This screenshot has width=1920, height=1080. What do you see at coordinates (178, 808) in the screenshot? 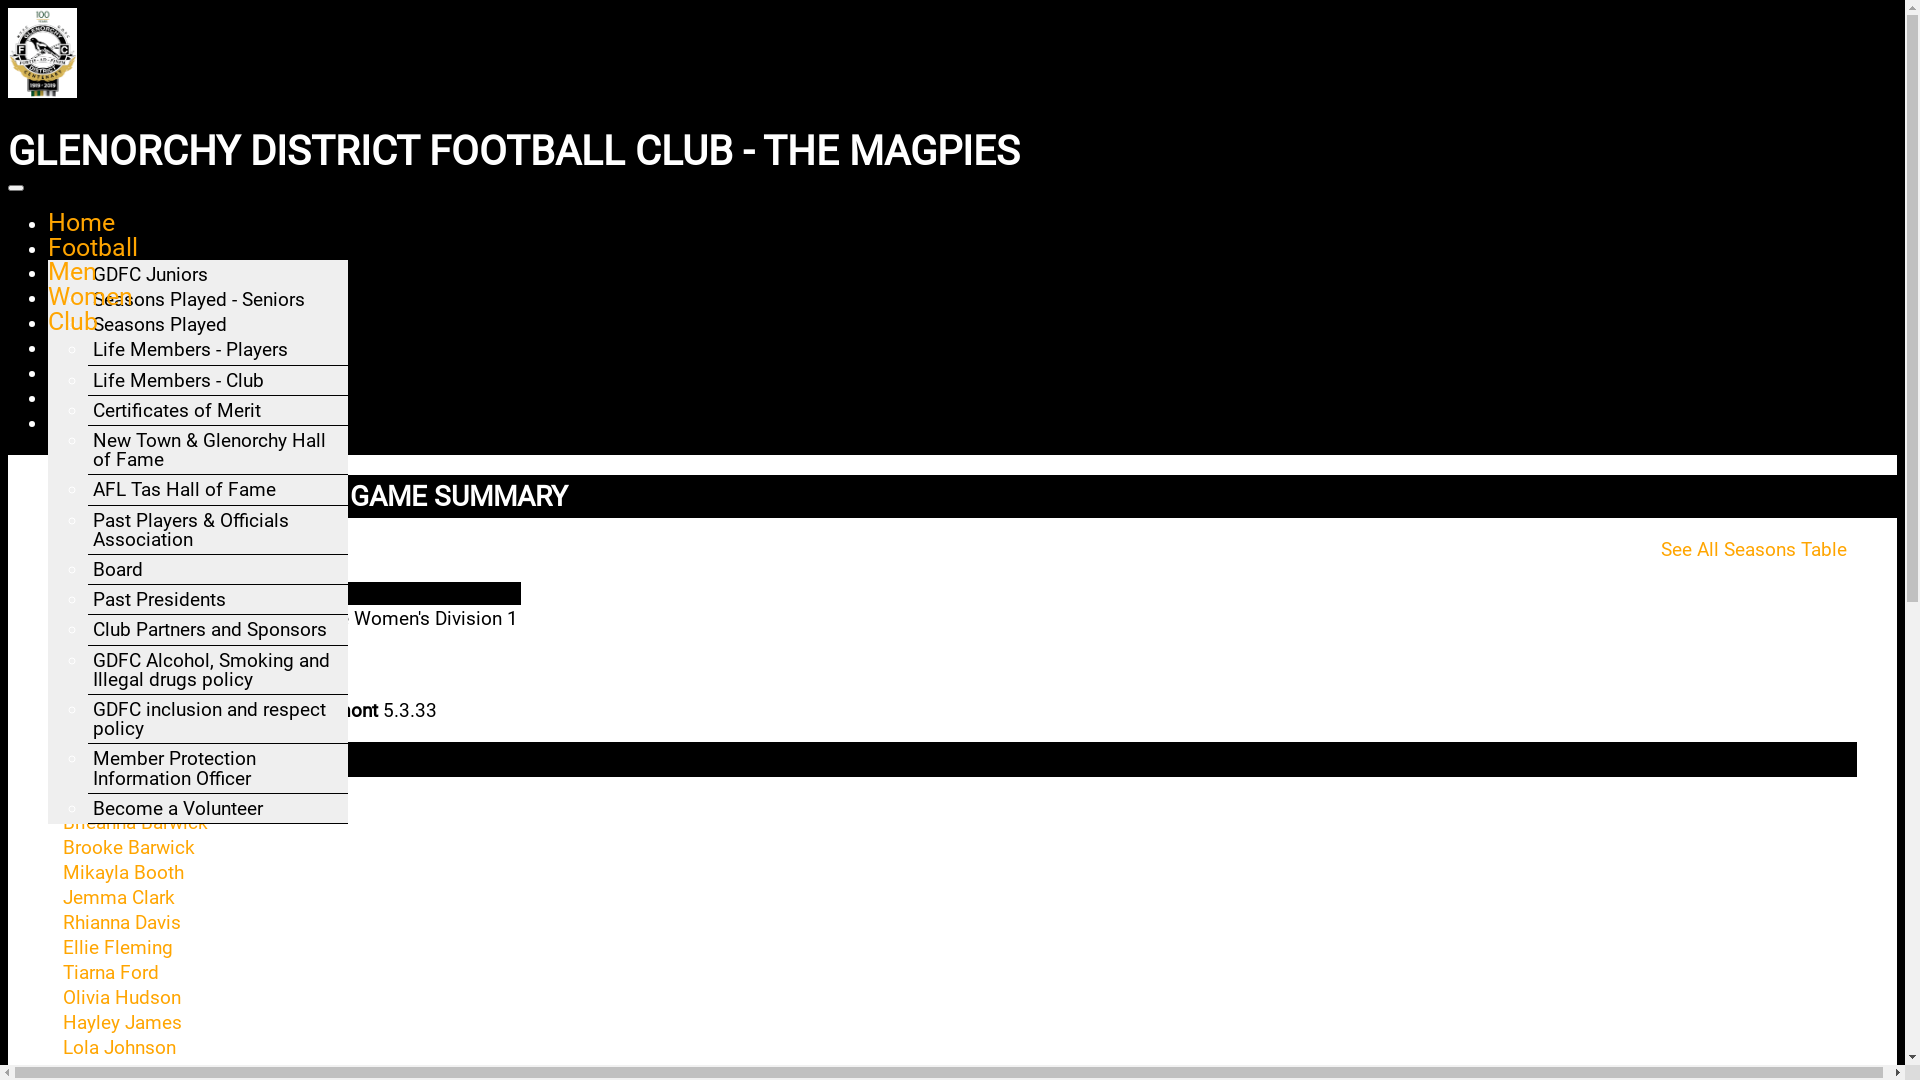
I see `Become a Volunteer` at bounding box center [178, 808].